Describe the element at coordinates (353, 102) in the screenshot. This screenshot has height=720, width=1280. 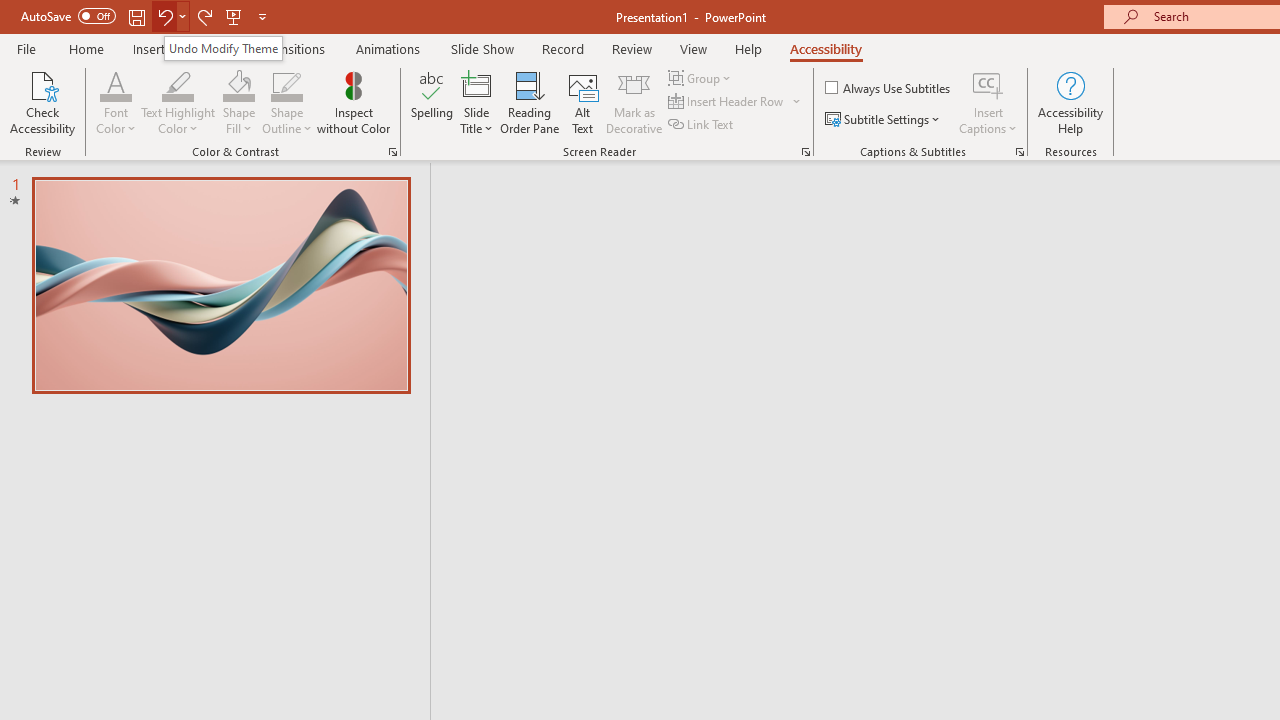
I see `Inspect without Color` at that location.